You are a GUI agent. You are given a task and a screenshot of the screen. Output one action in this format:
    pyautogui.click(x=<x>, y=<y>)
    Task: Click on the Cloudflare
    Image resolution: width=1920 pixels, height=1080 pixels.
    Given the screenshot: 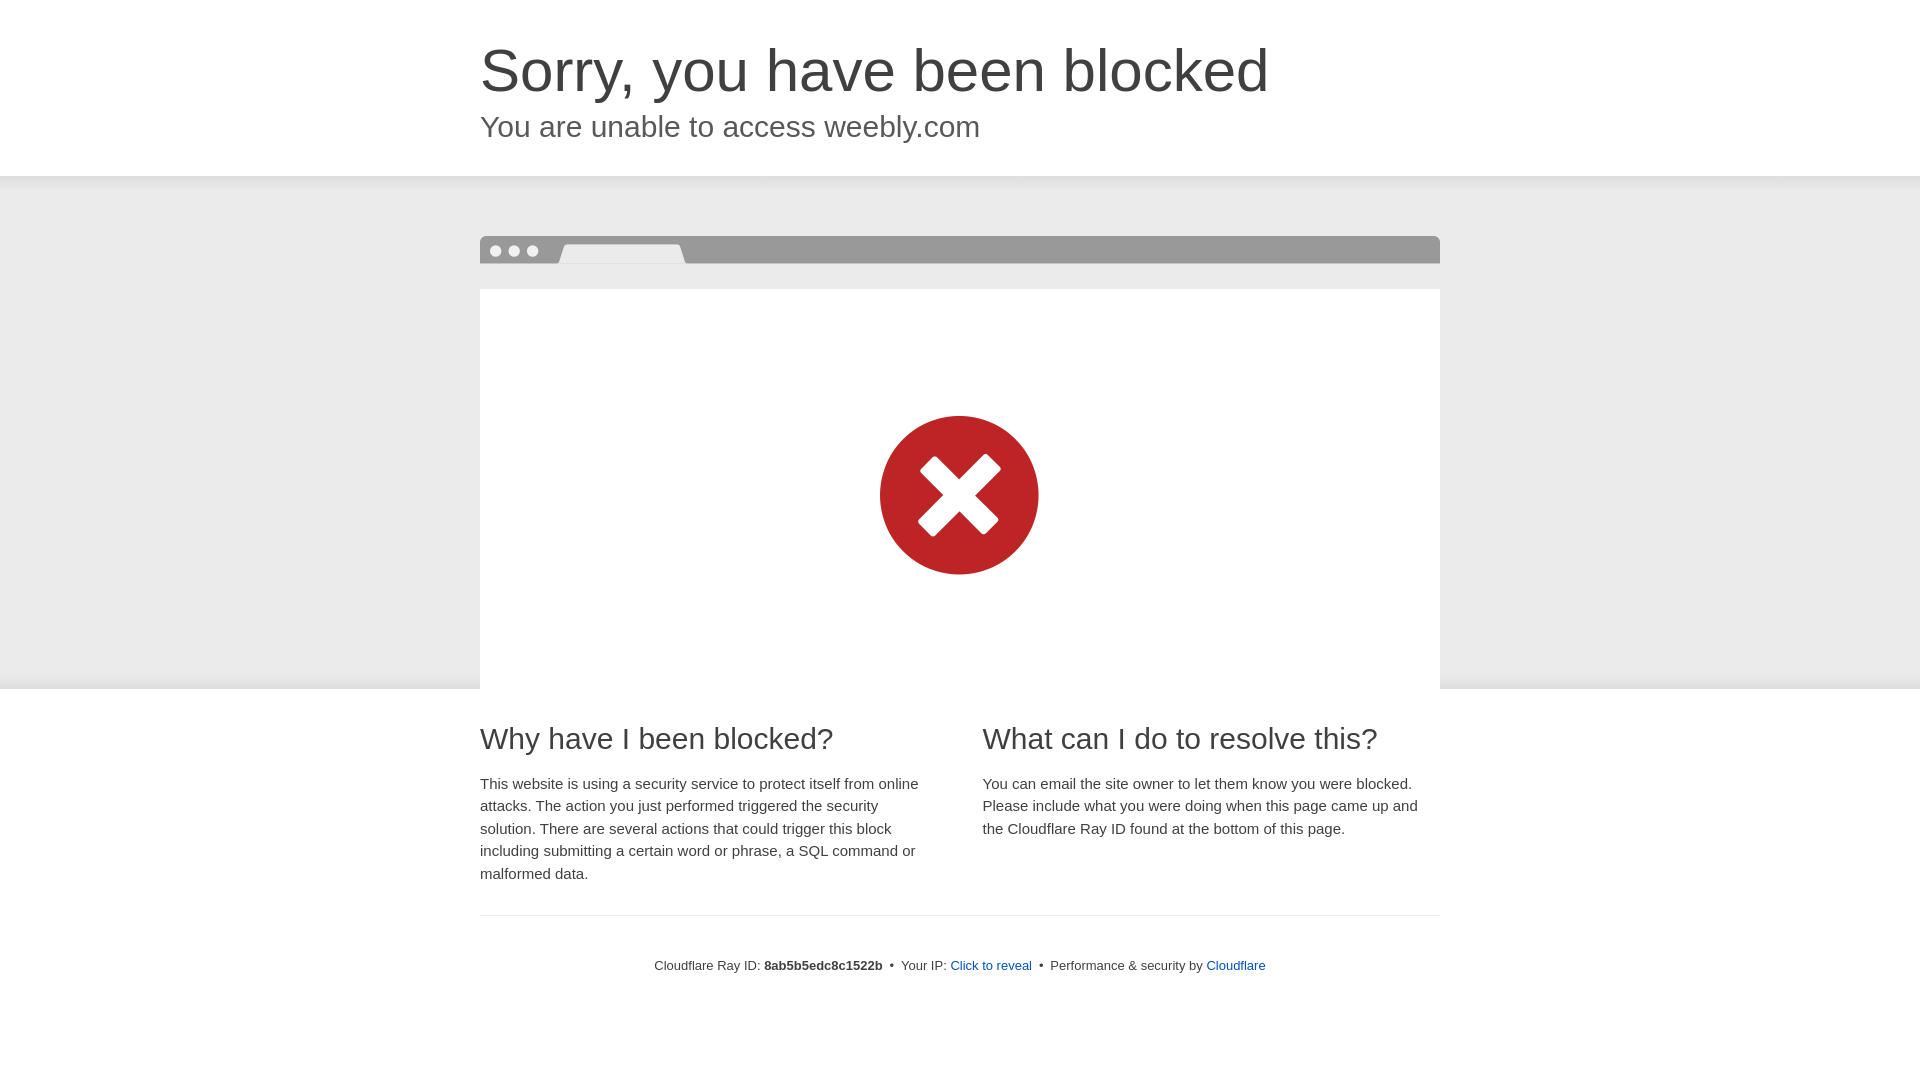 What is the action you would take?
    pyautogui.click(x=1235, y=965)
    